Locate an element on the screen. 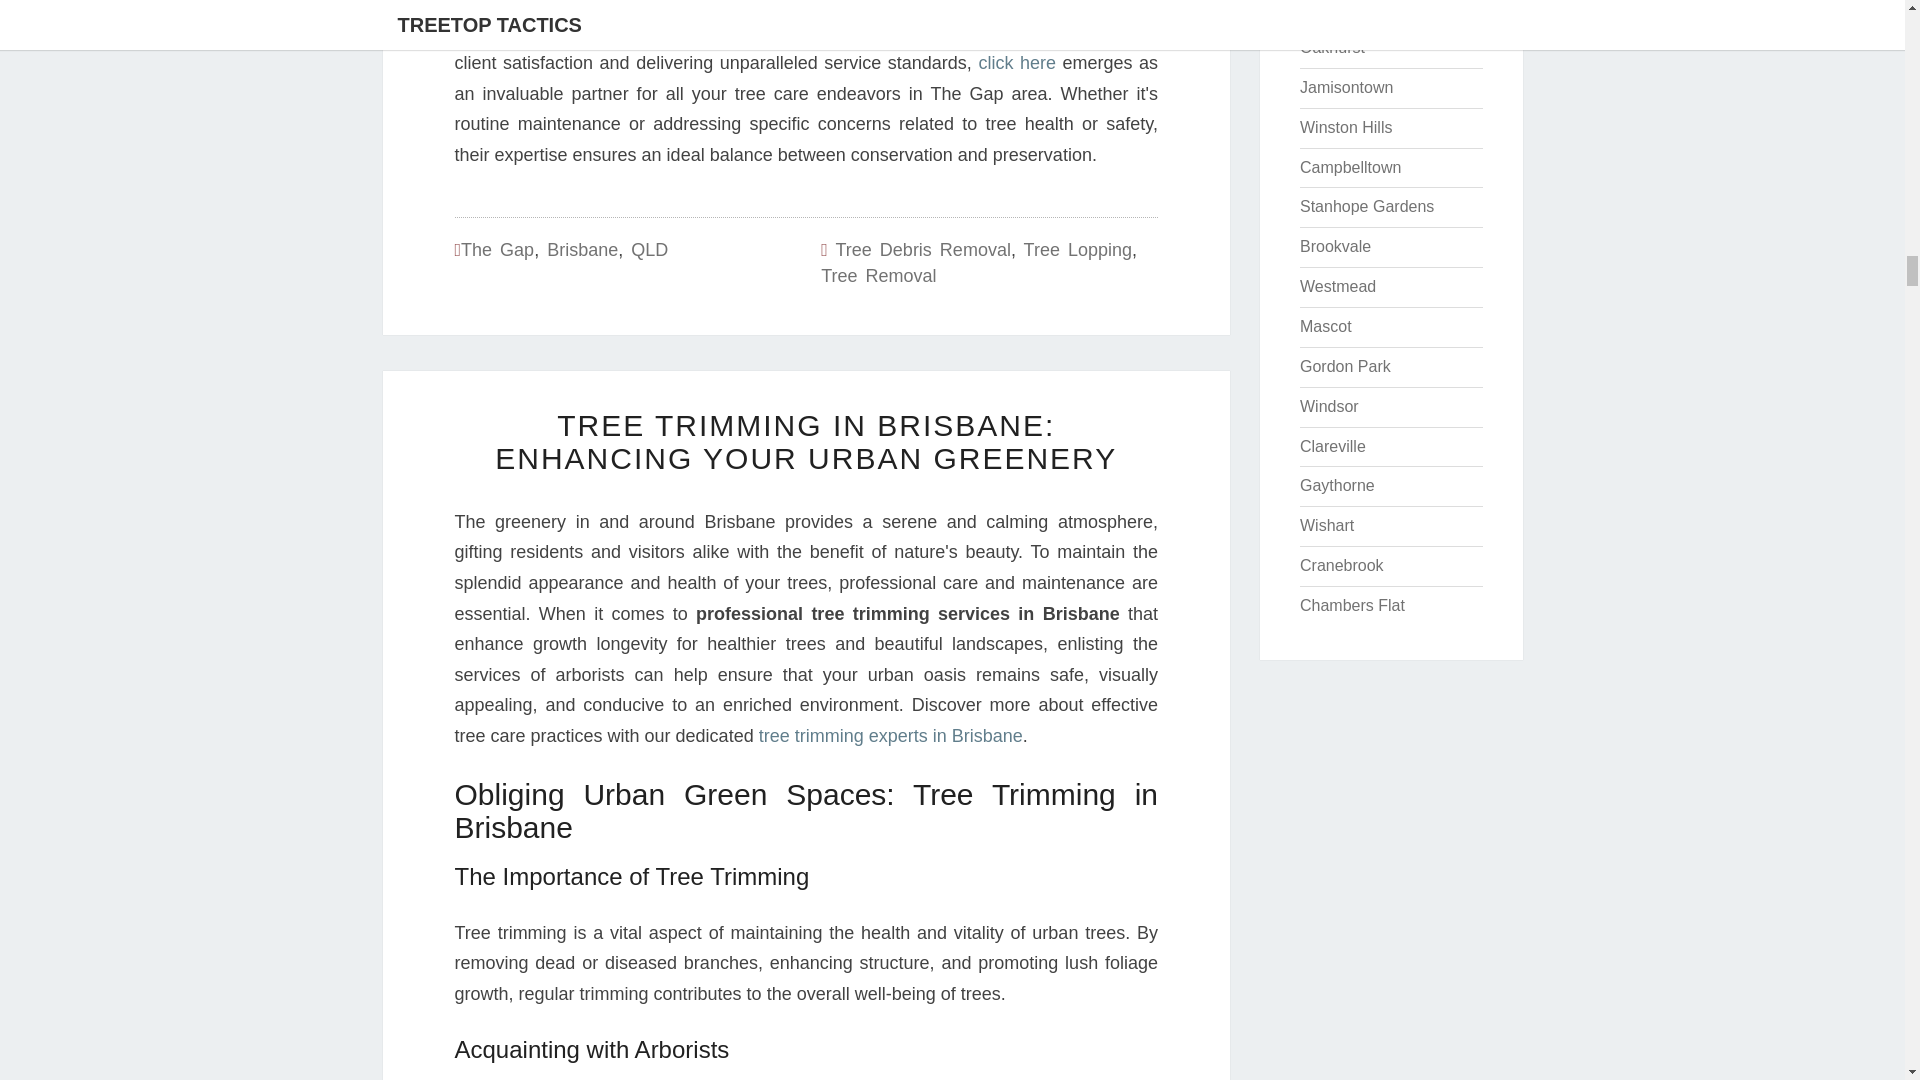  The Gap is located at coordinates (496, 250).